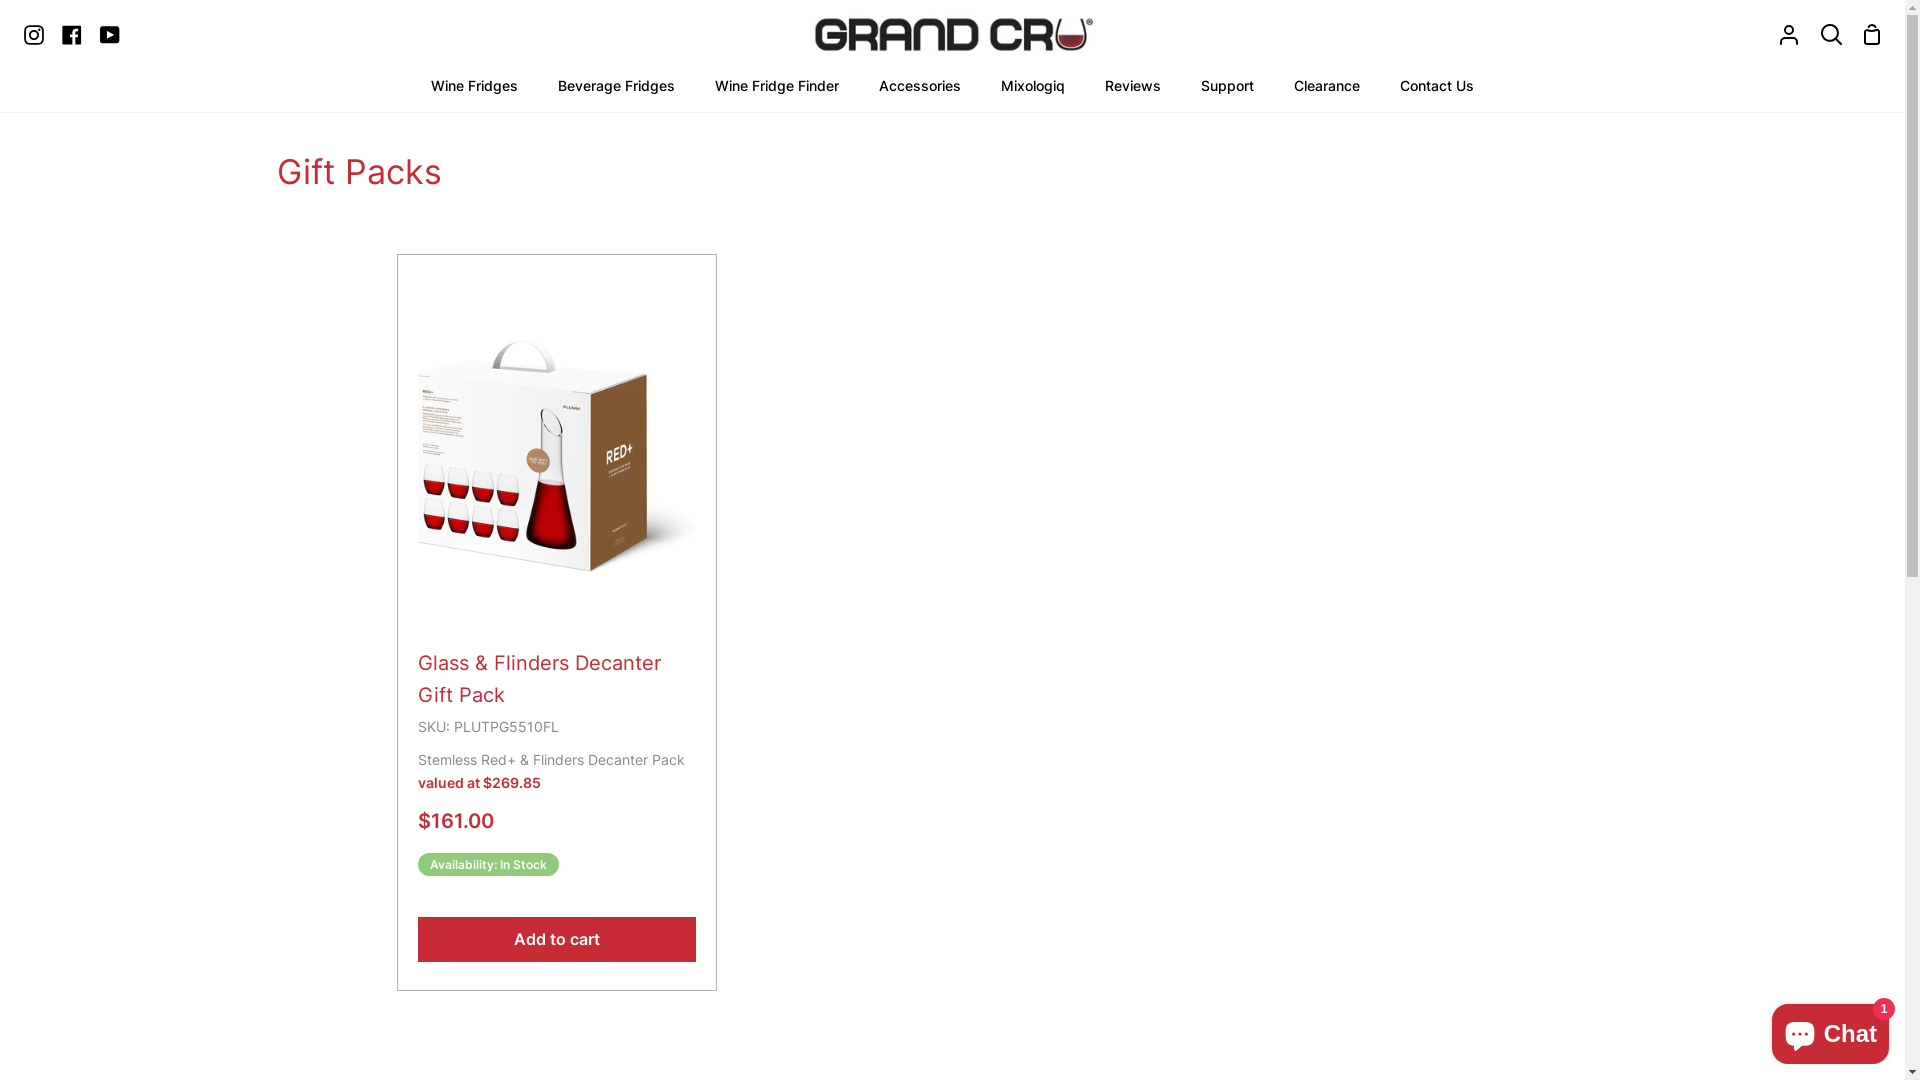 The width and height of the screenshot is (1920, 1080). I want to click on Wine Fridge Finder, so click(777, 90).